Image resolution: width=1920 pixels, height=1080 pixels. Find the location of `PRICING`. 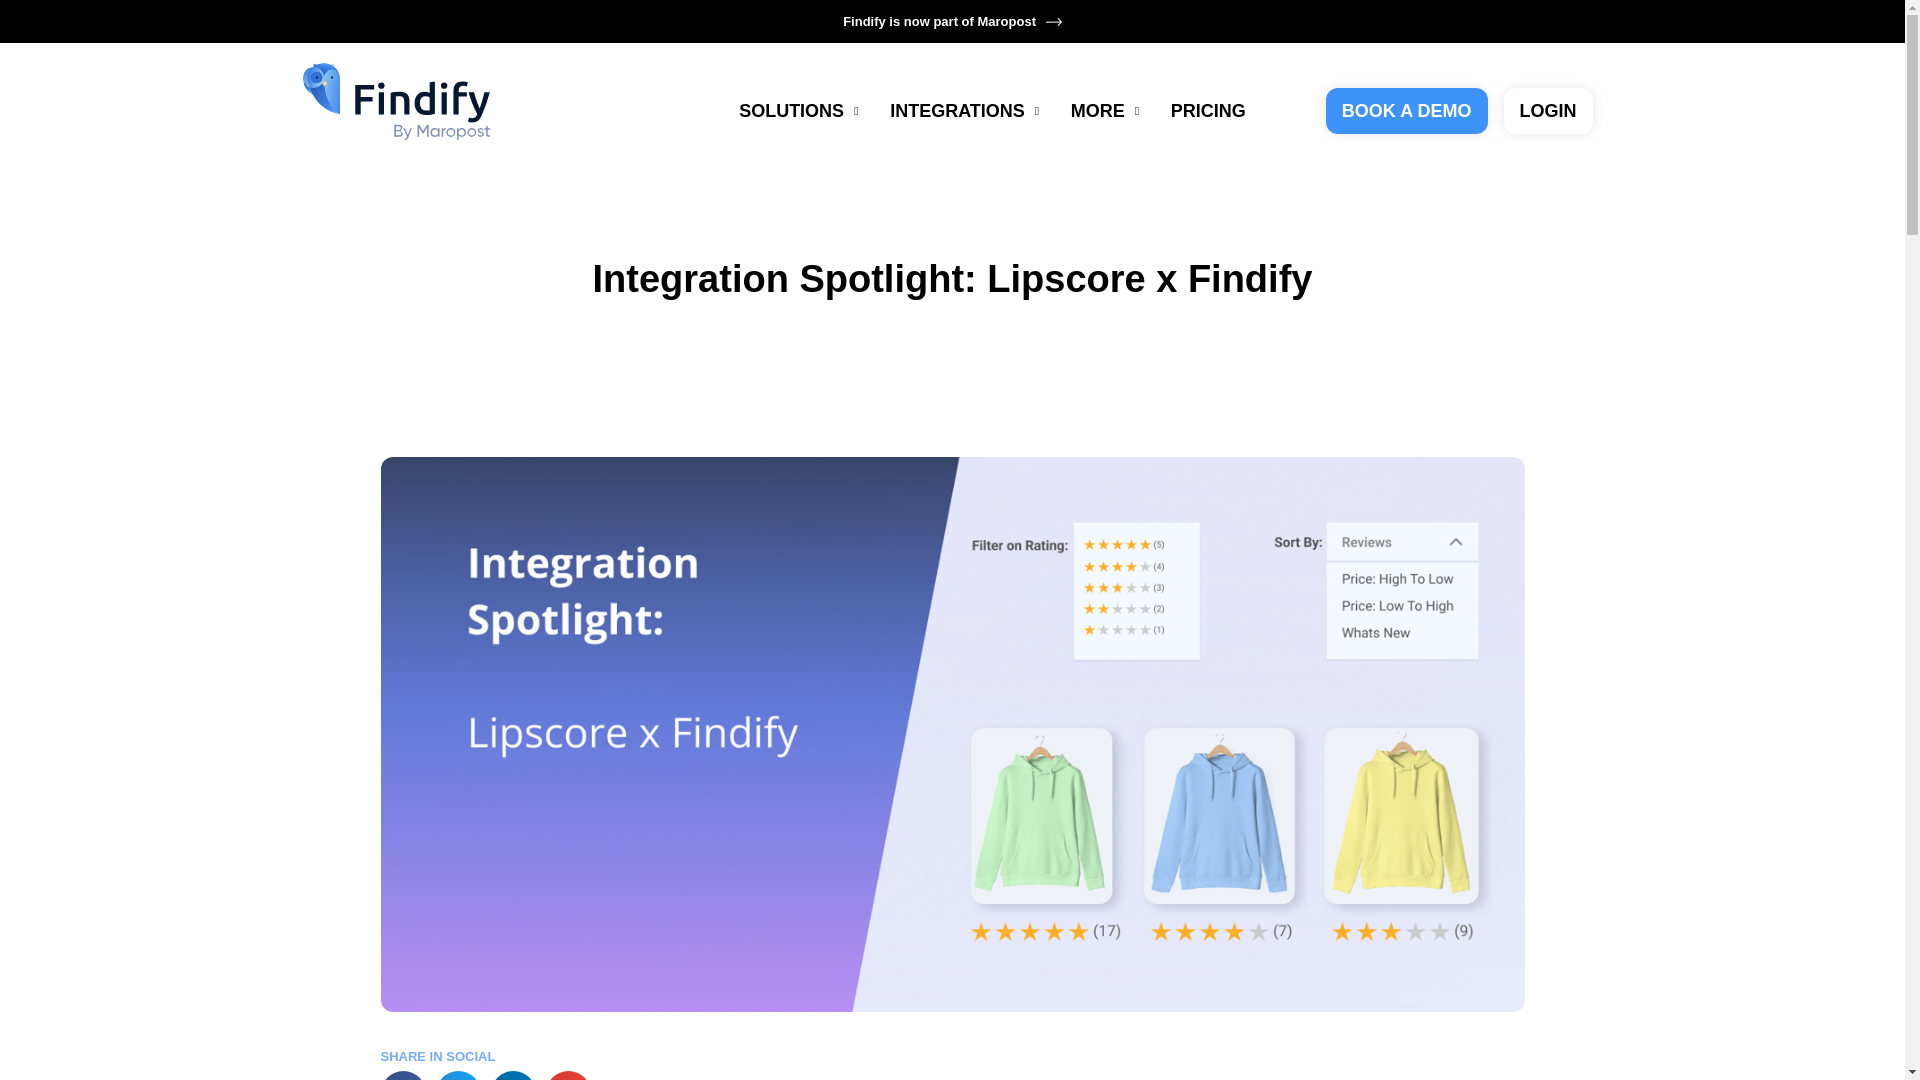

PRICING is located at coordinates (1208, 110).